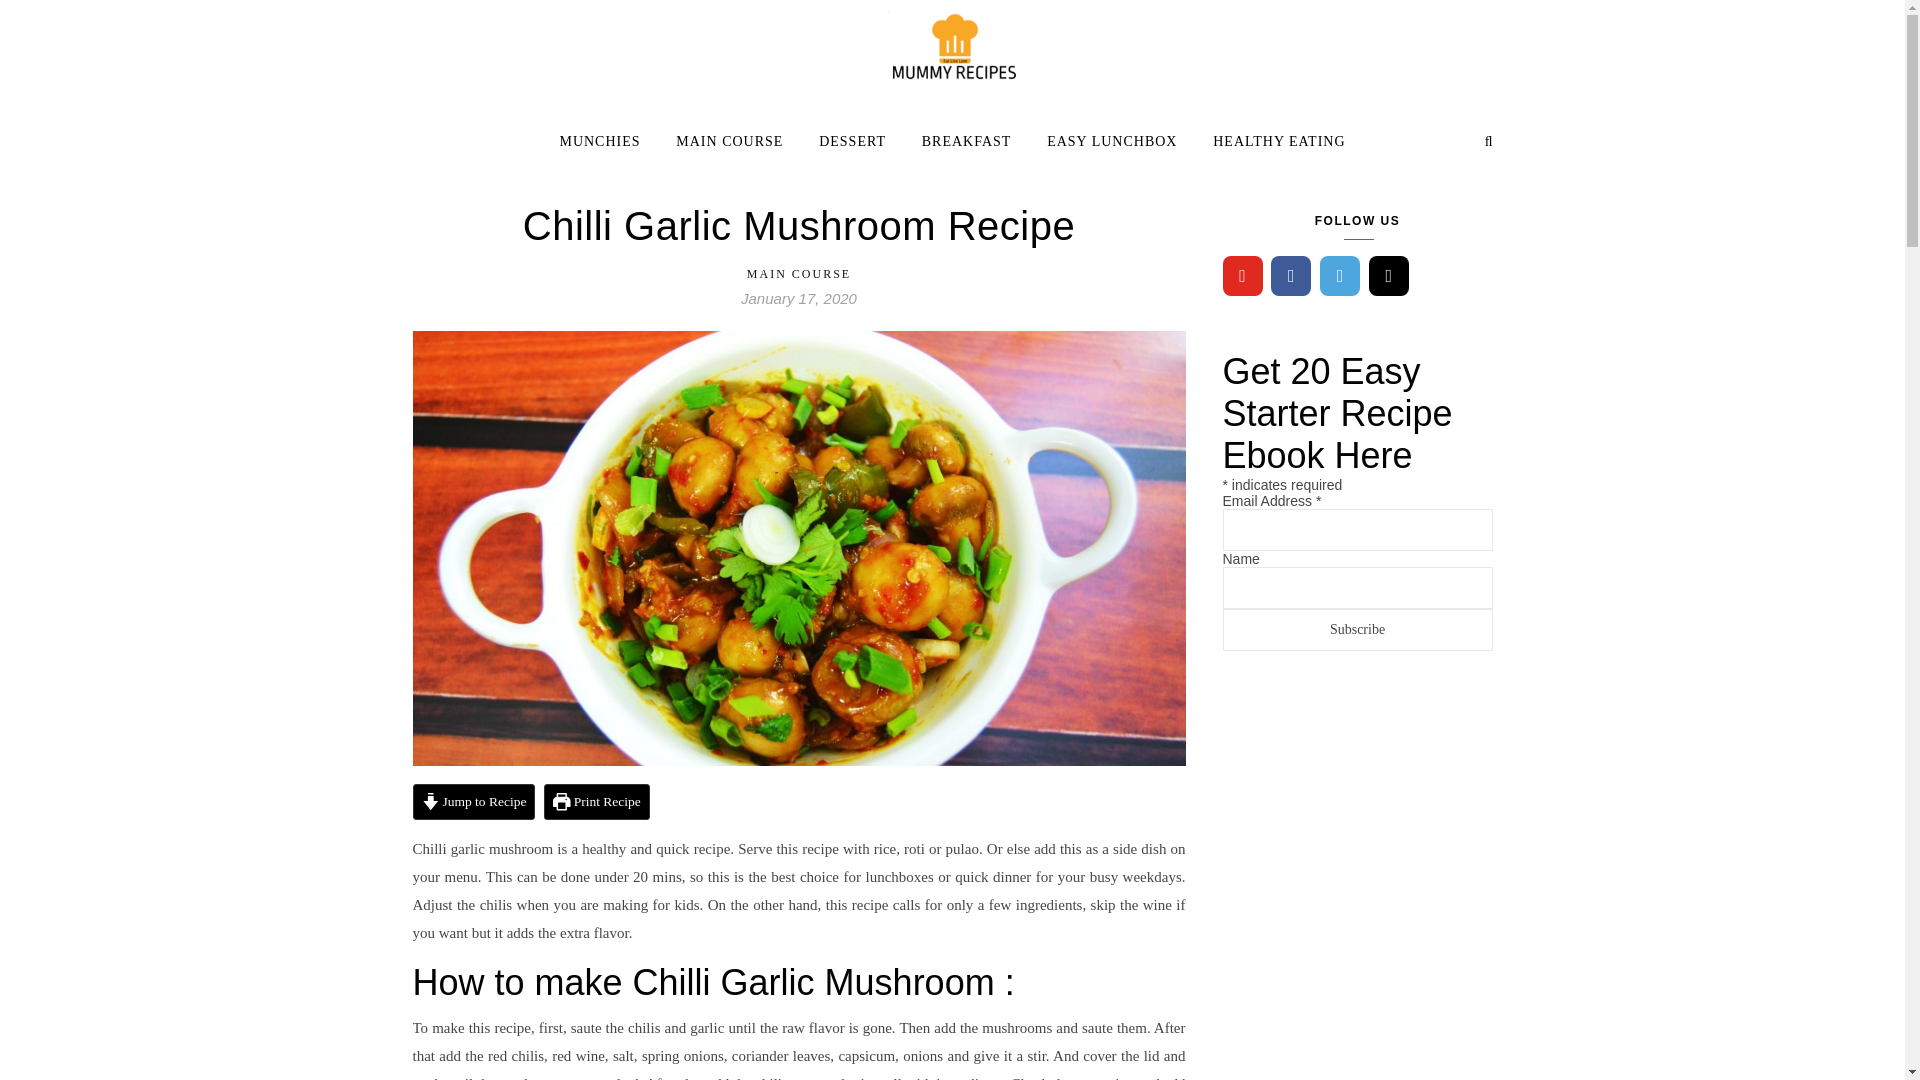 The image size is (1920, 1080). Describe the element at coordinates (952, 46) in the screenshot. I see `MUMMY RECIPES` at that location.